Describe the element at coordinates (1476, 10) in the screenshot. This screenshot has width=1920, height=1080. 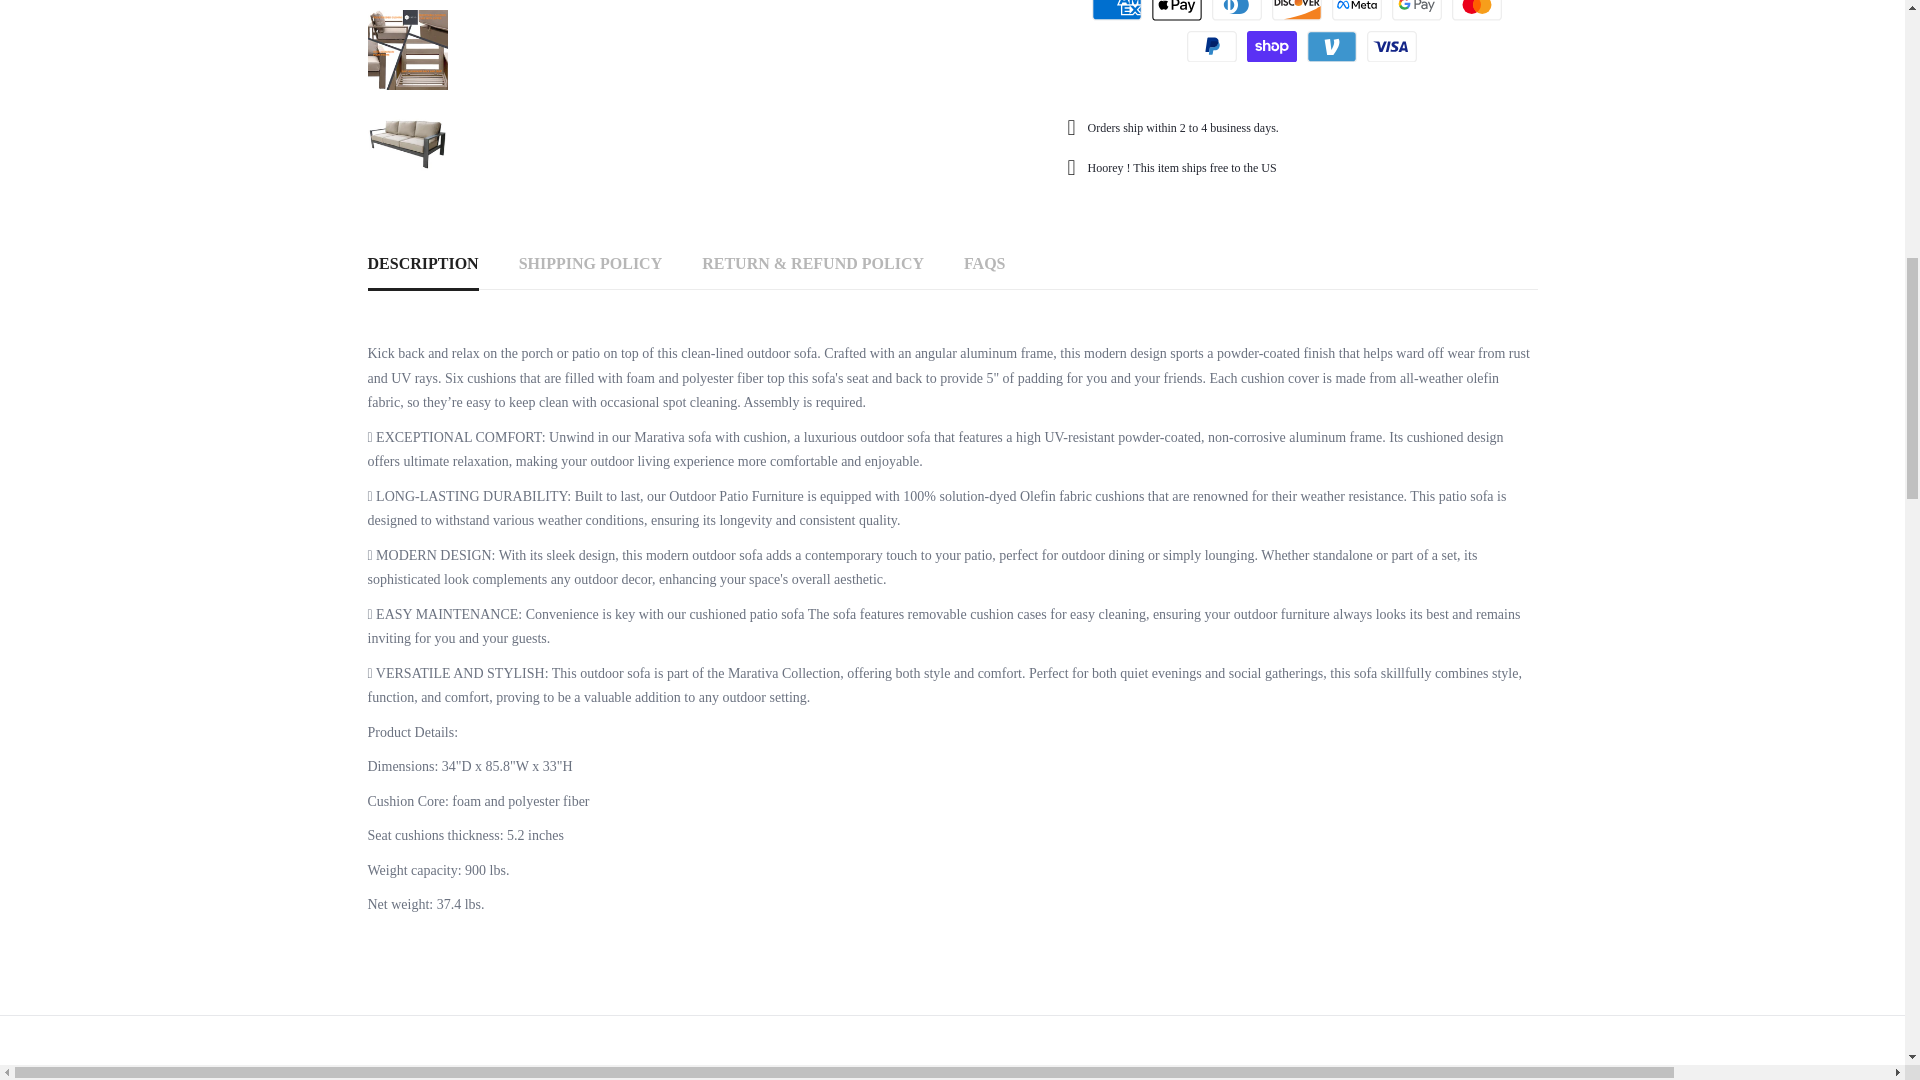
I see `Mastercard` at that location.